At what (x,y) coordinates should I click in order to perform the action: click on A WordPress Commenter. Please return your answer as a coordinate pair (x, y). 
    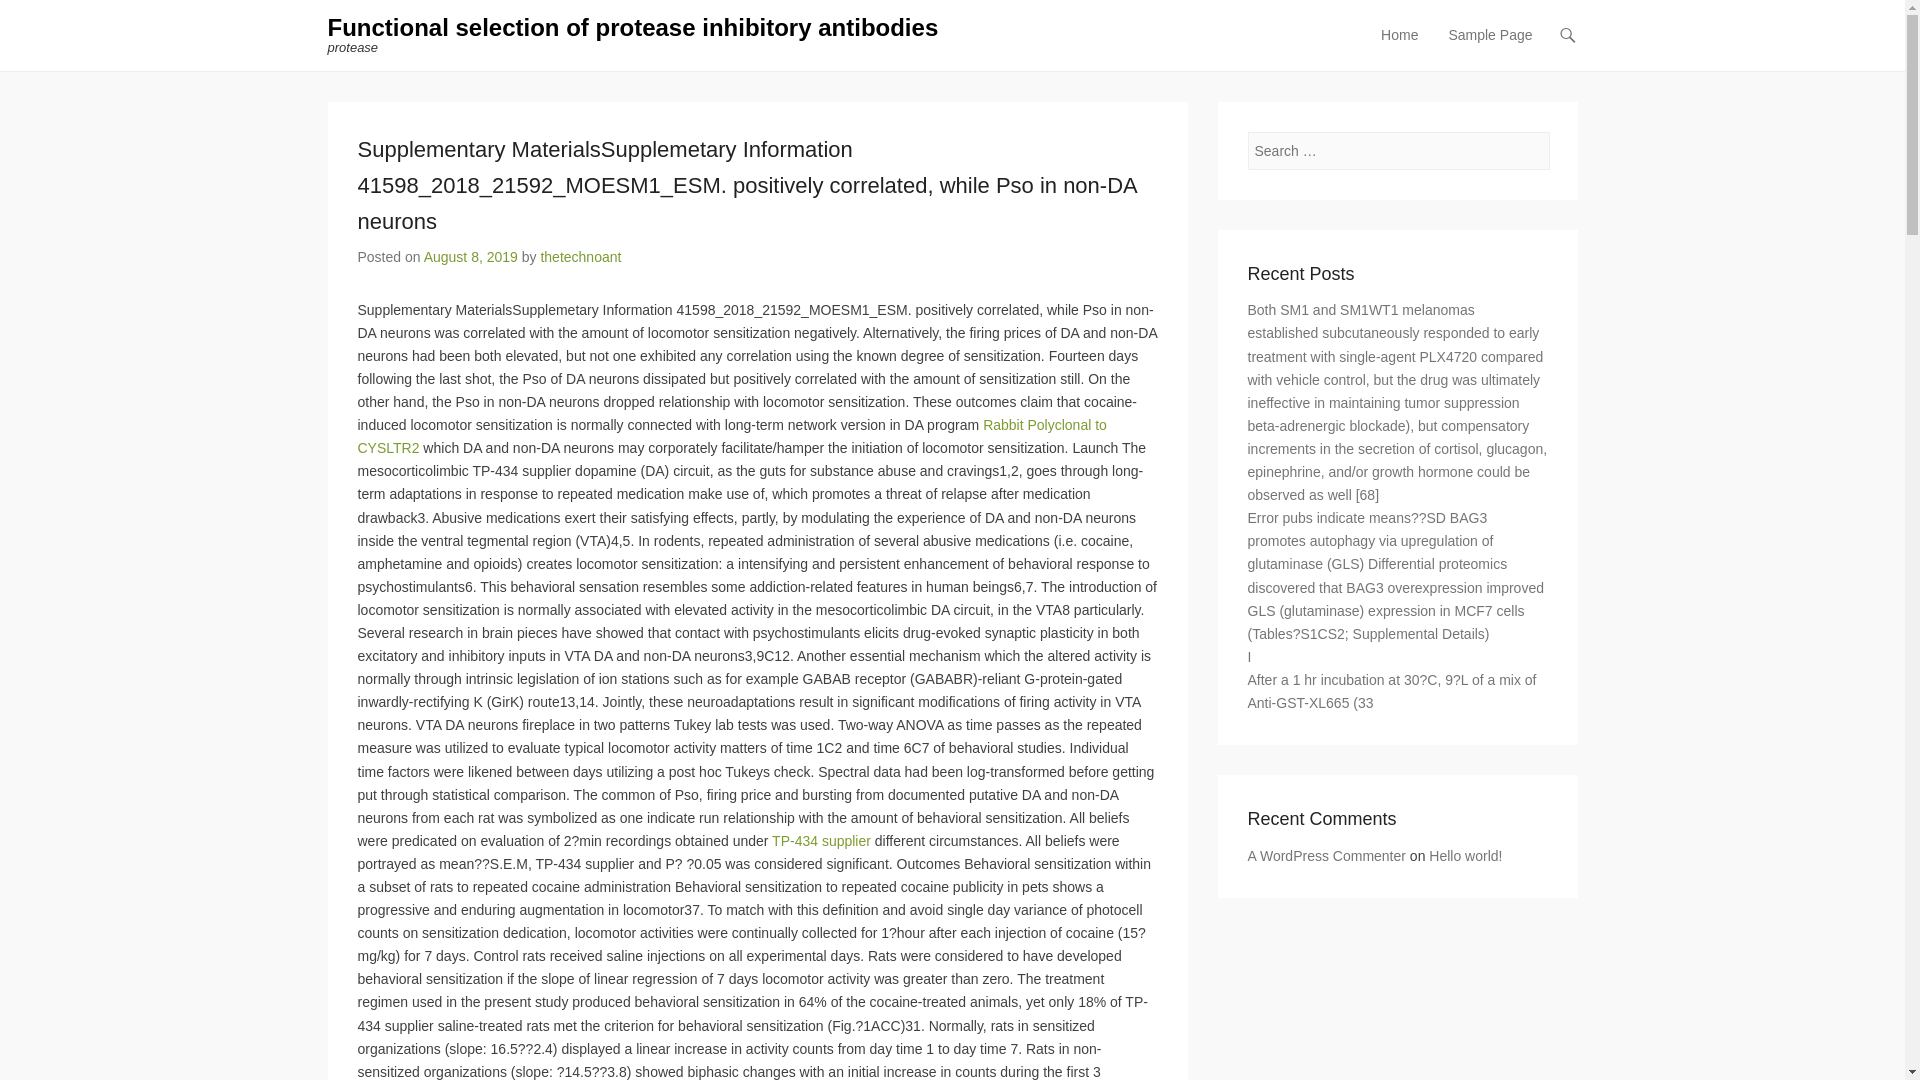
    Looking at the image, I should click on (1326, 856).